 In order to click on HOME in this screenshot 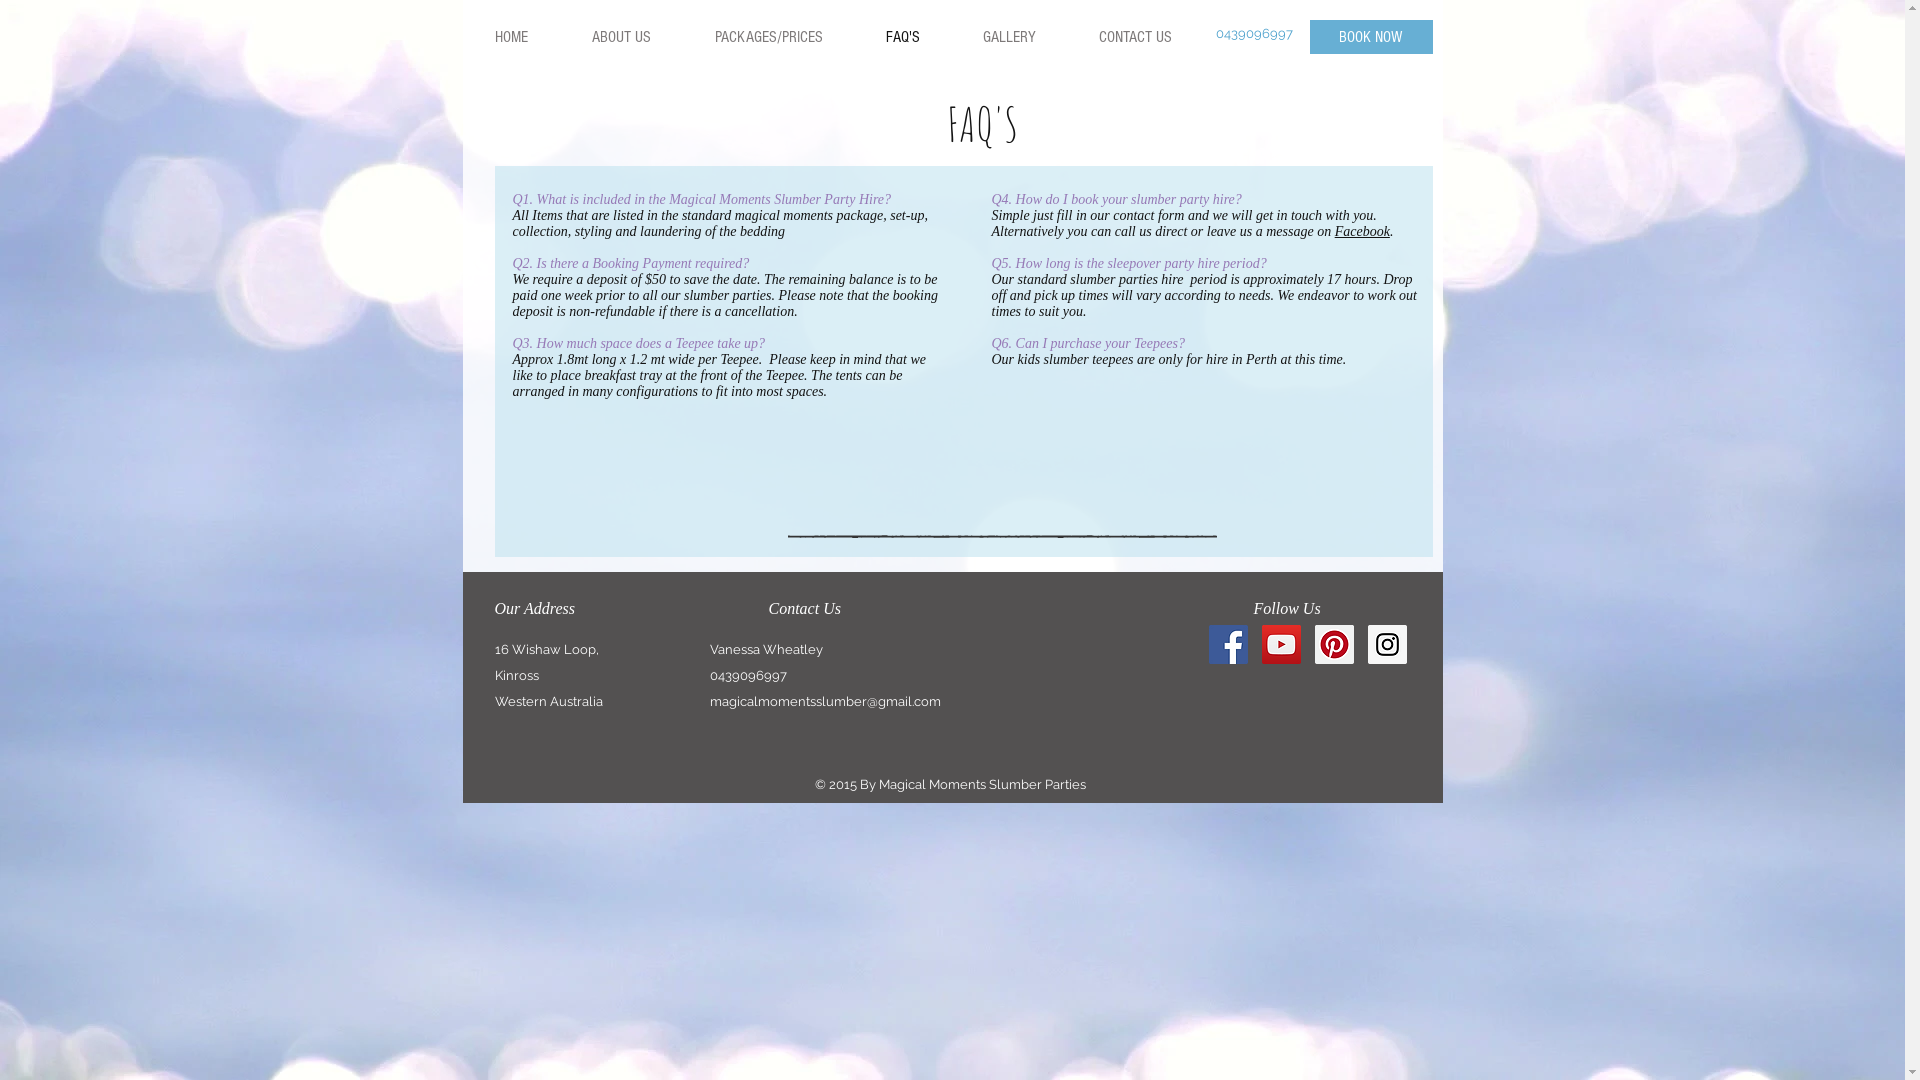, I will do `click(512, 37)`.